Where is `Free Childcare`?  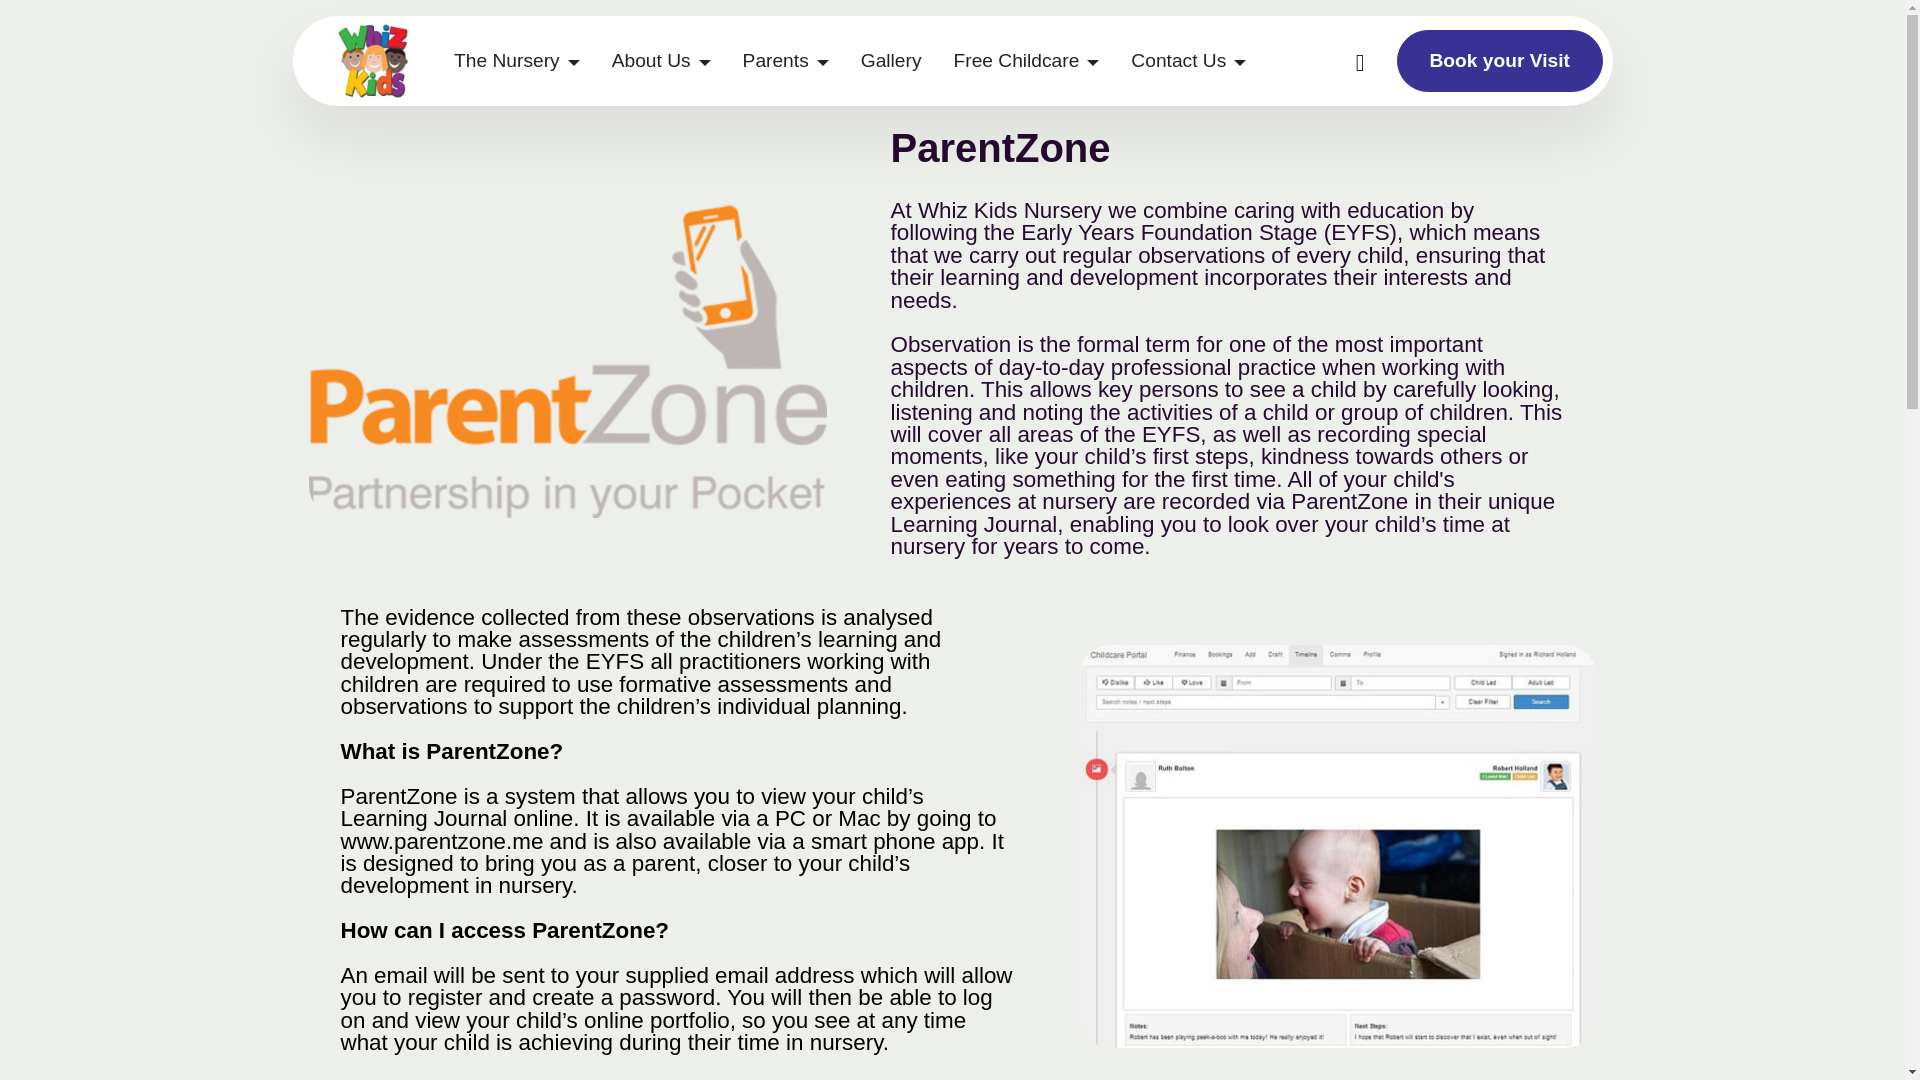 Free Childcare is located at coordinates (1026, 60).